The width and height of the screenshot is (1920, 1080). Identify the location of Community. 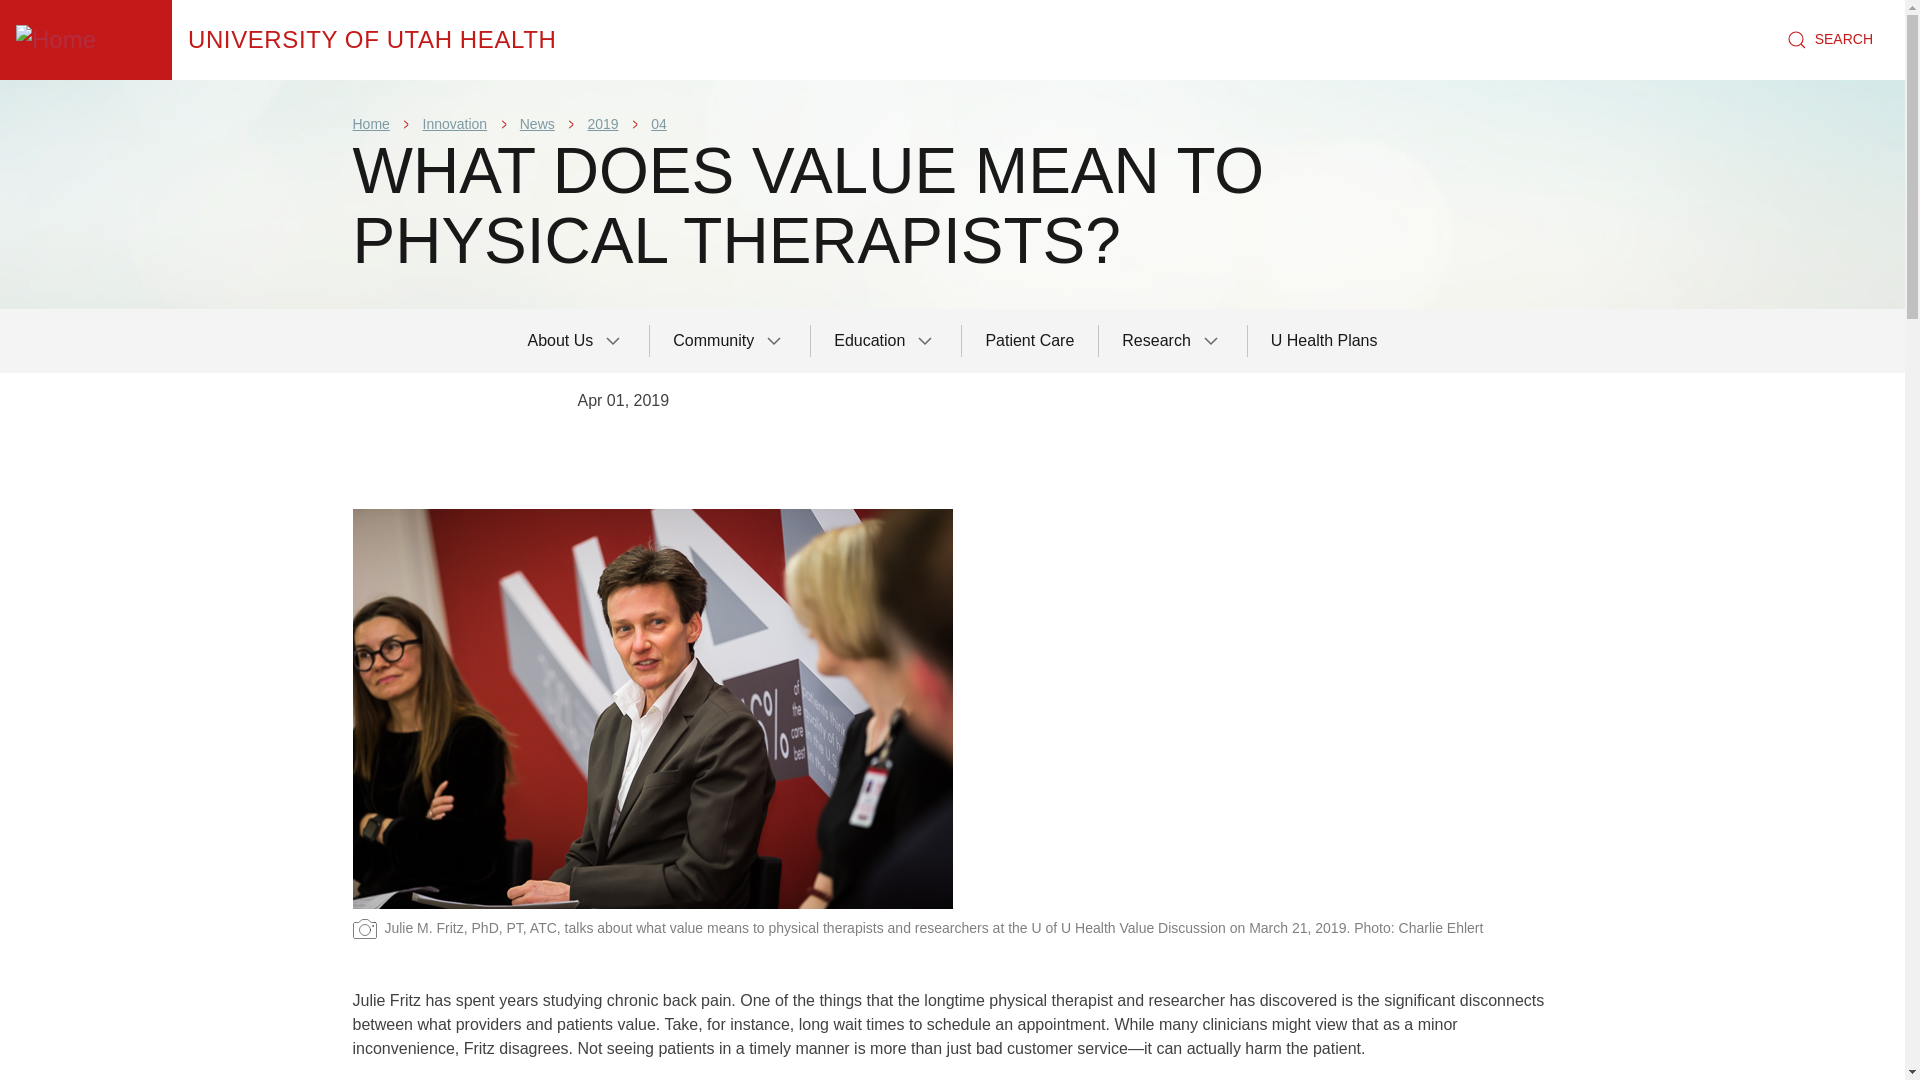
(729, 340).